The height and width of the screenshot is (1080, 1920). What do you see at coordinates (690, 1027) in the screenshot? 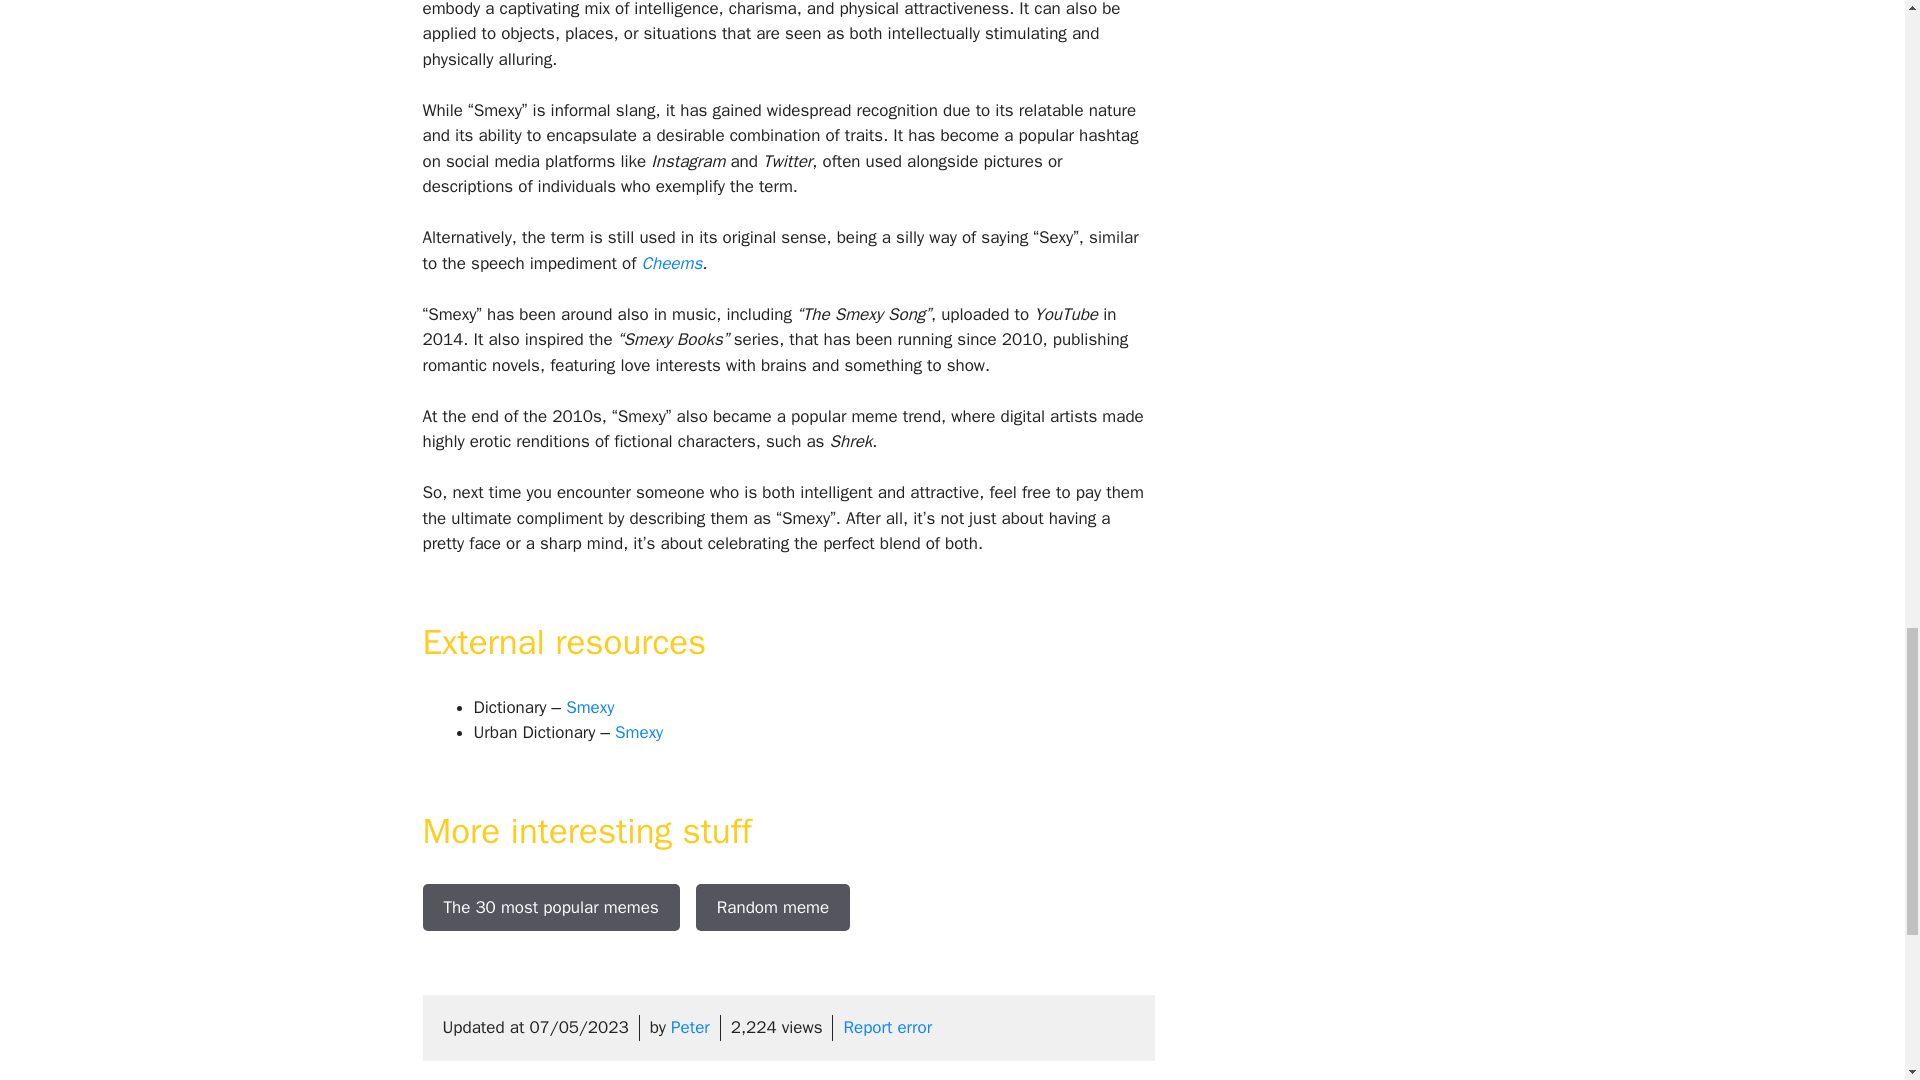
I see `Peter` at bounding box center [690, 1027].